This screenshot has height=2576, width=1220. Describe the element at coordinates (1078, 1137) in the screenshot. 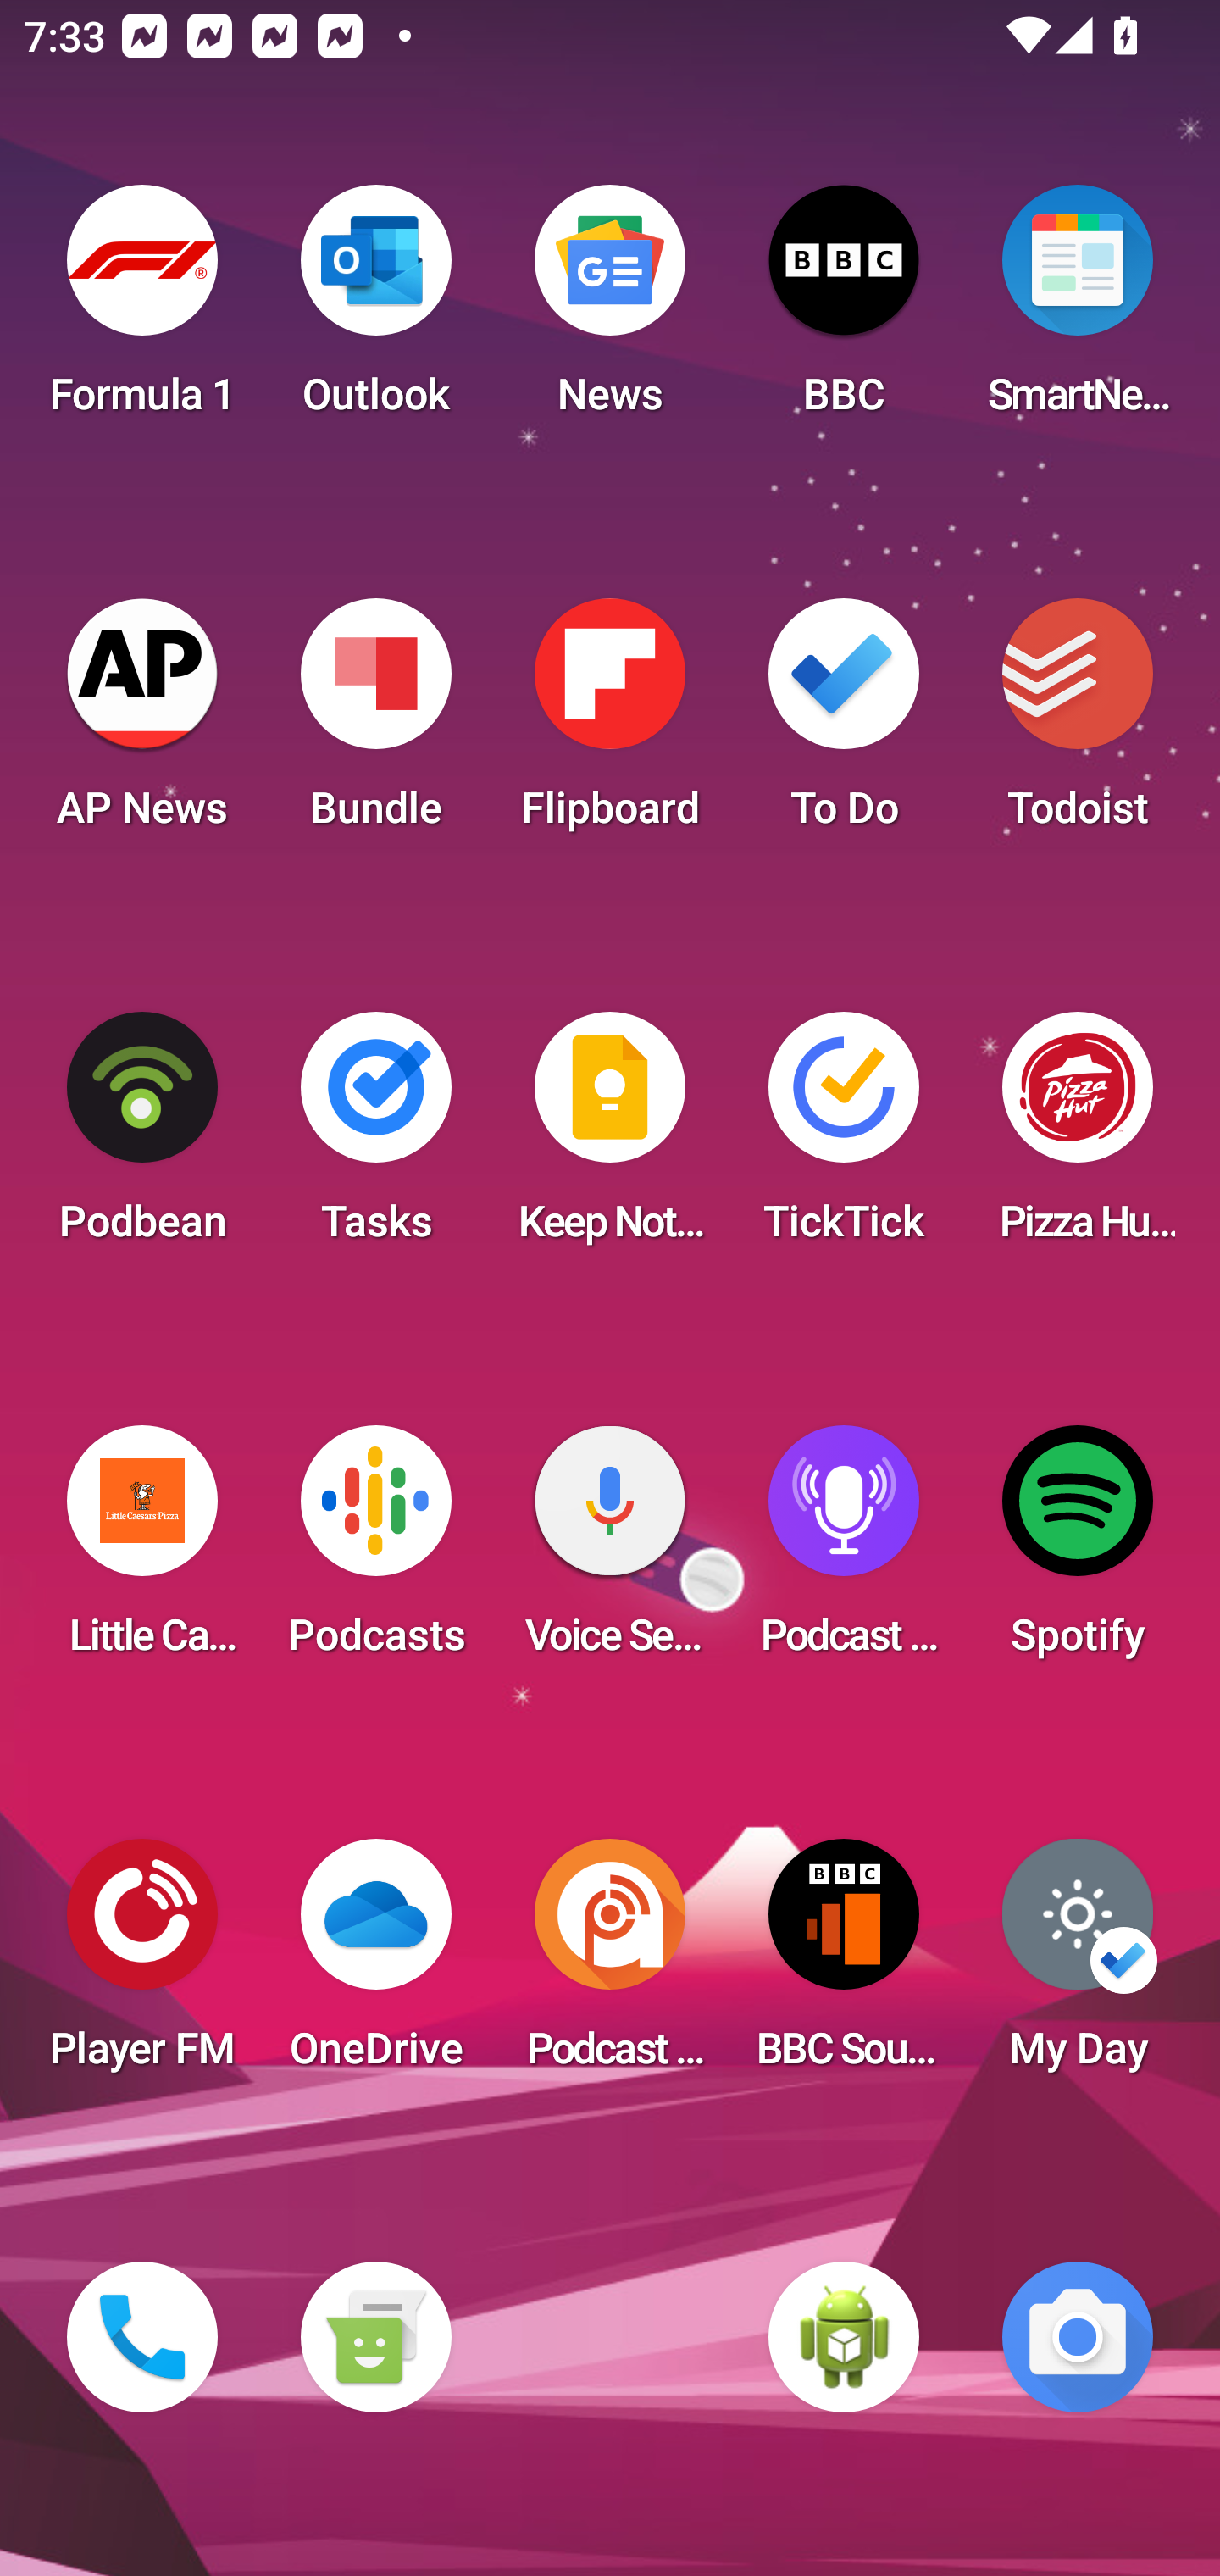

I see `Pizza Hut HK & Macau` at that location.